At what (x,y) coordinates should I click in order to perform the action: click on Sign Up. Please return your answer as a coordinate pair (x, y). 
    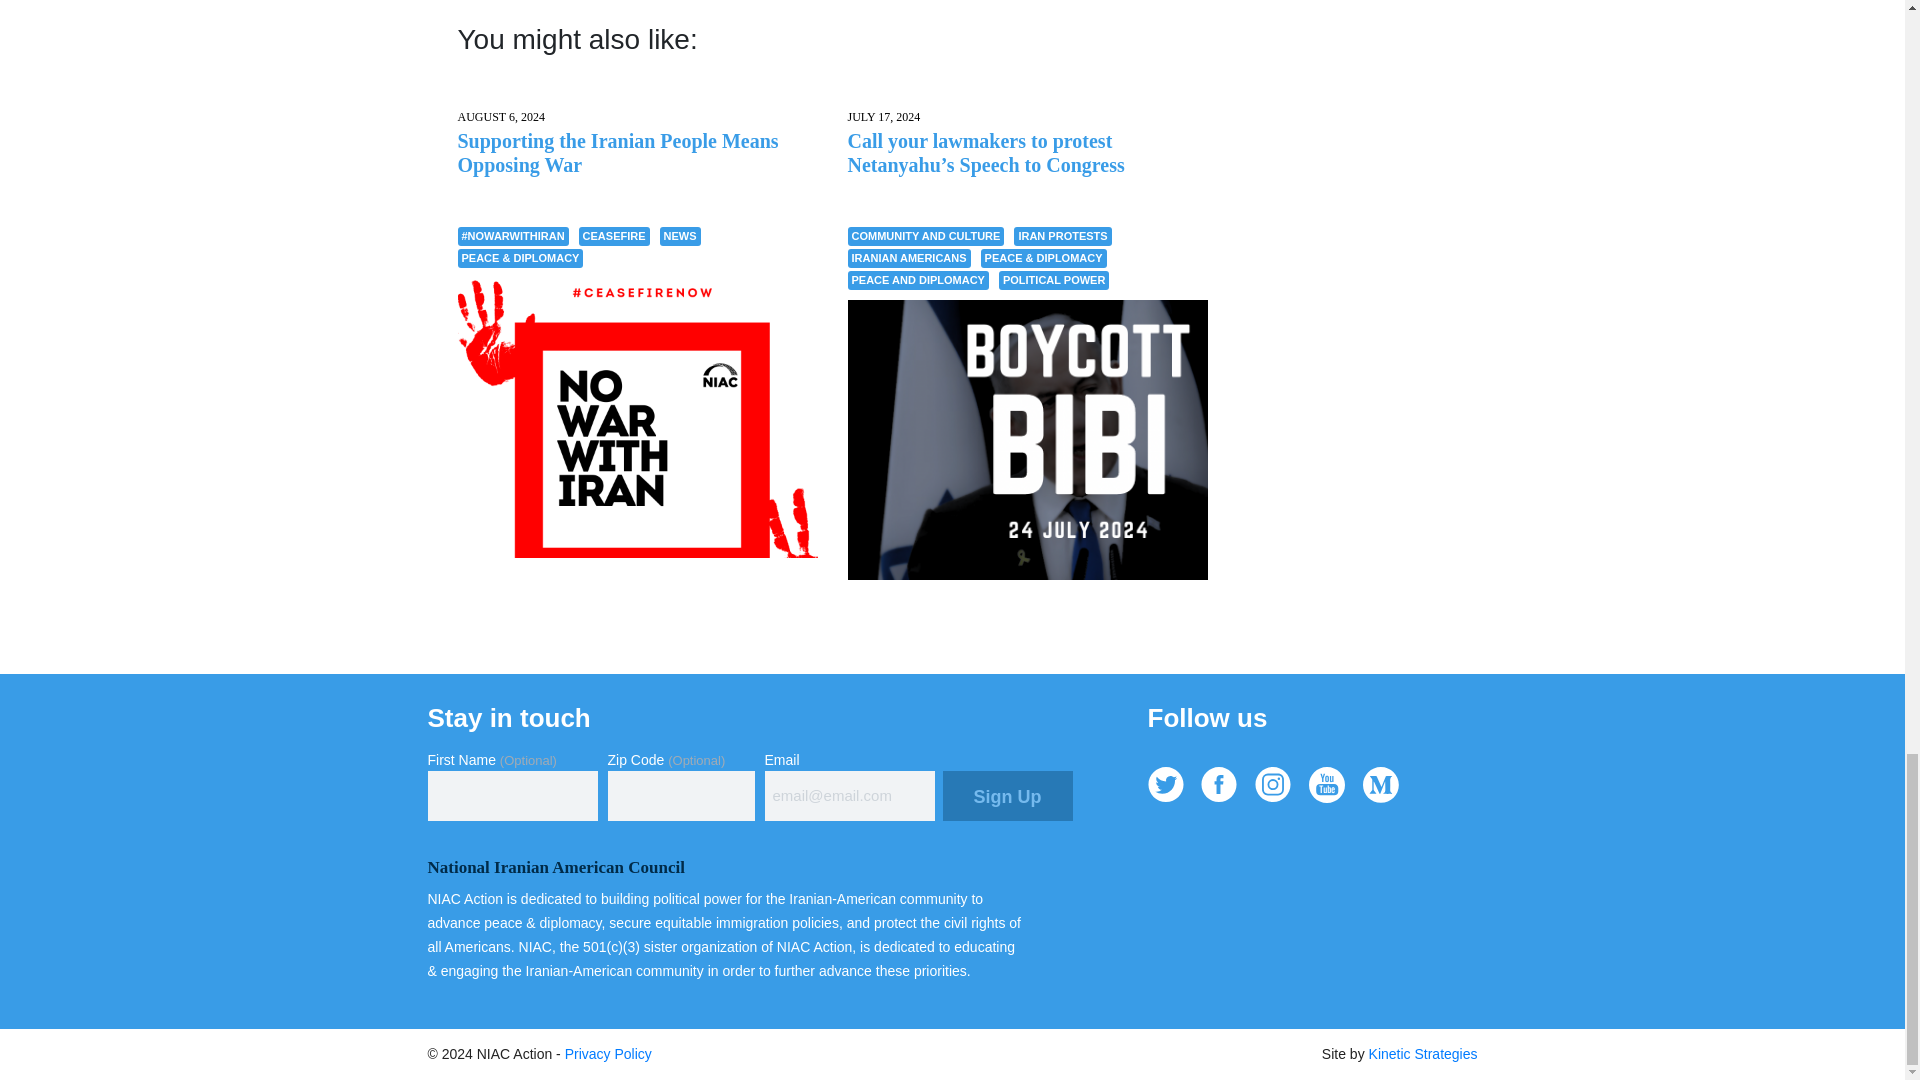
    Looking at the image, I should click on (1006, 796).